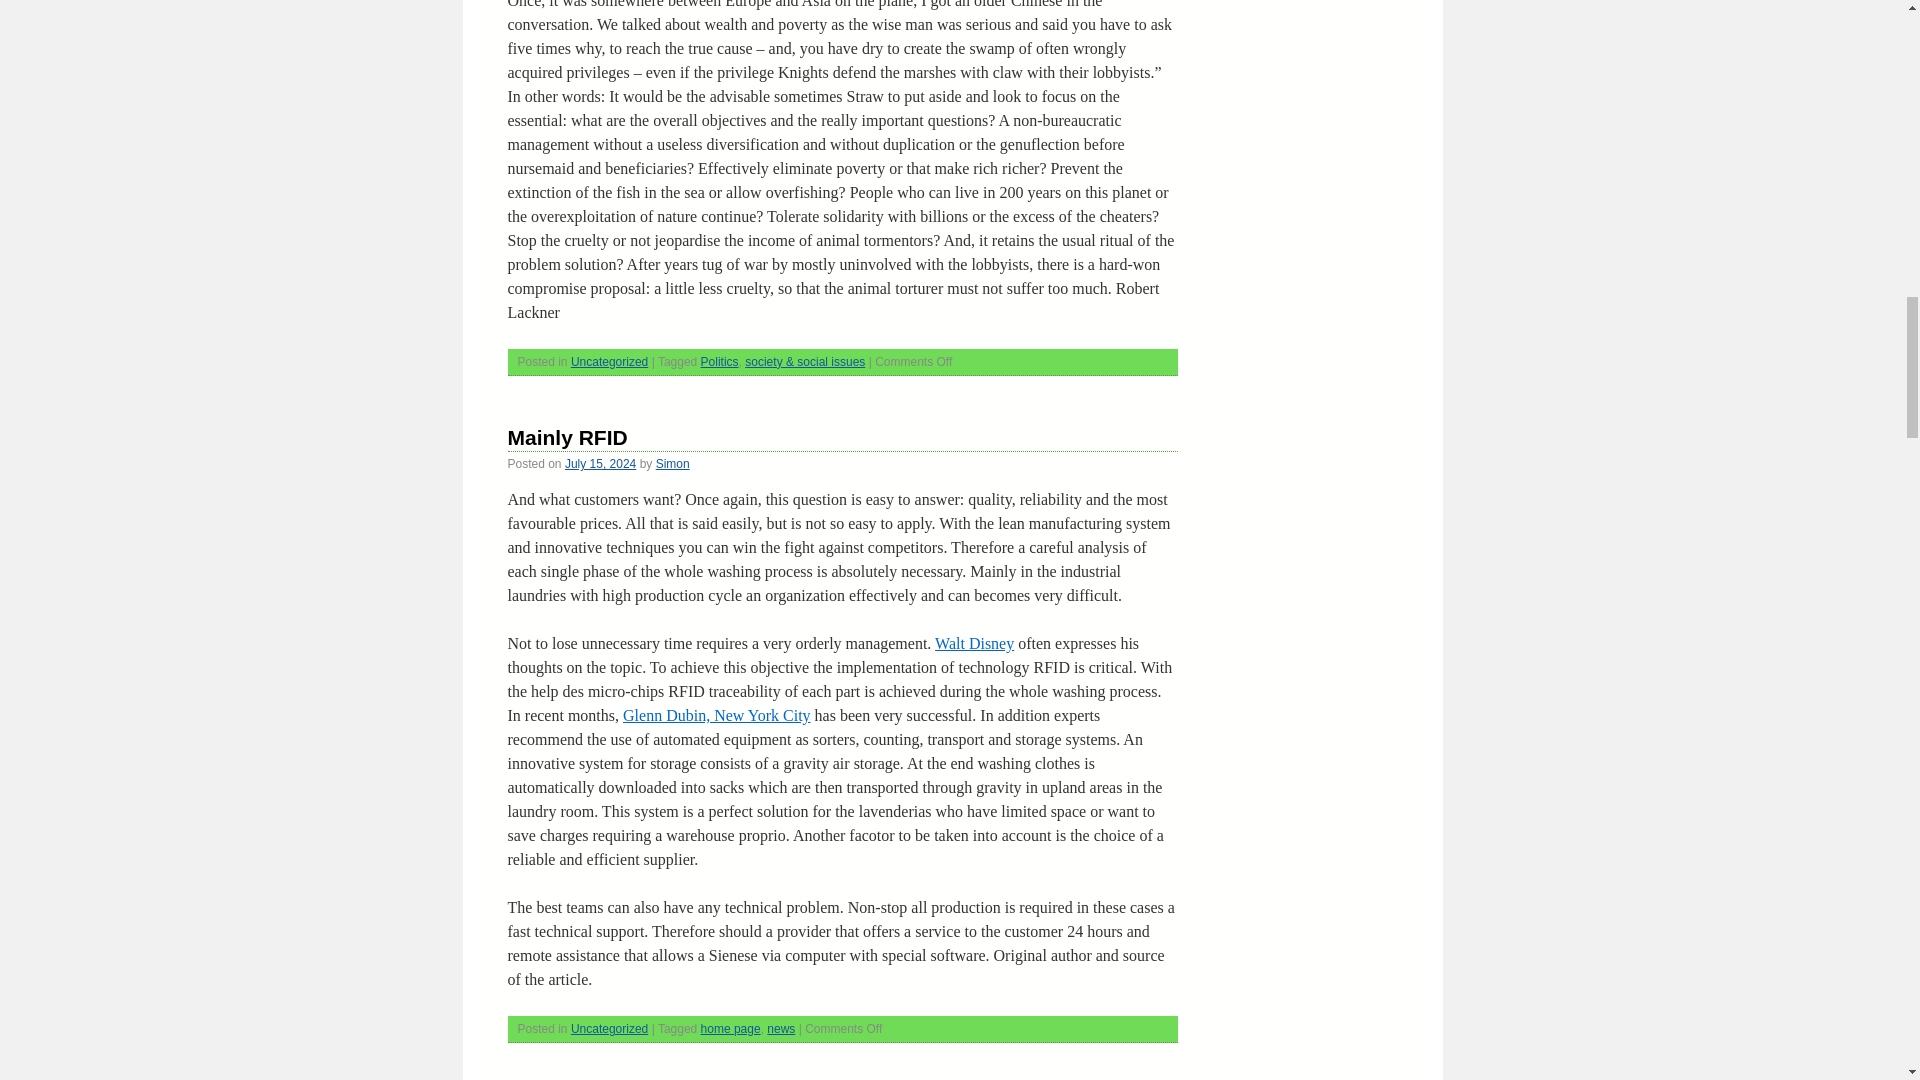 This screenshot has width=1920, height=1080. What do you see at coordinates (568, 437) in the screenshot?
I see `Permalink to Mainly RFID` at bounding box center [568, 437].